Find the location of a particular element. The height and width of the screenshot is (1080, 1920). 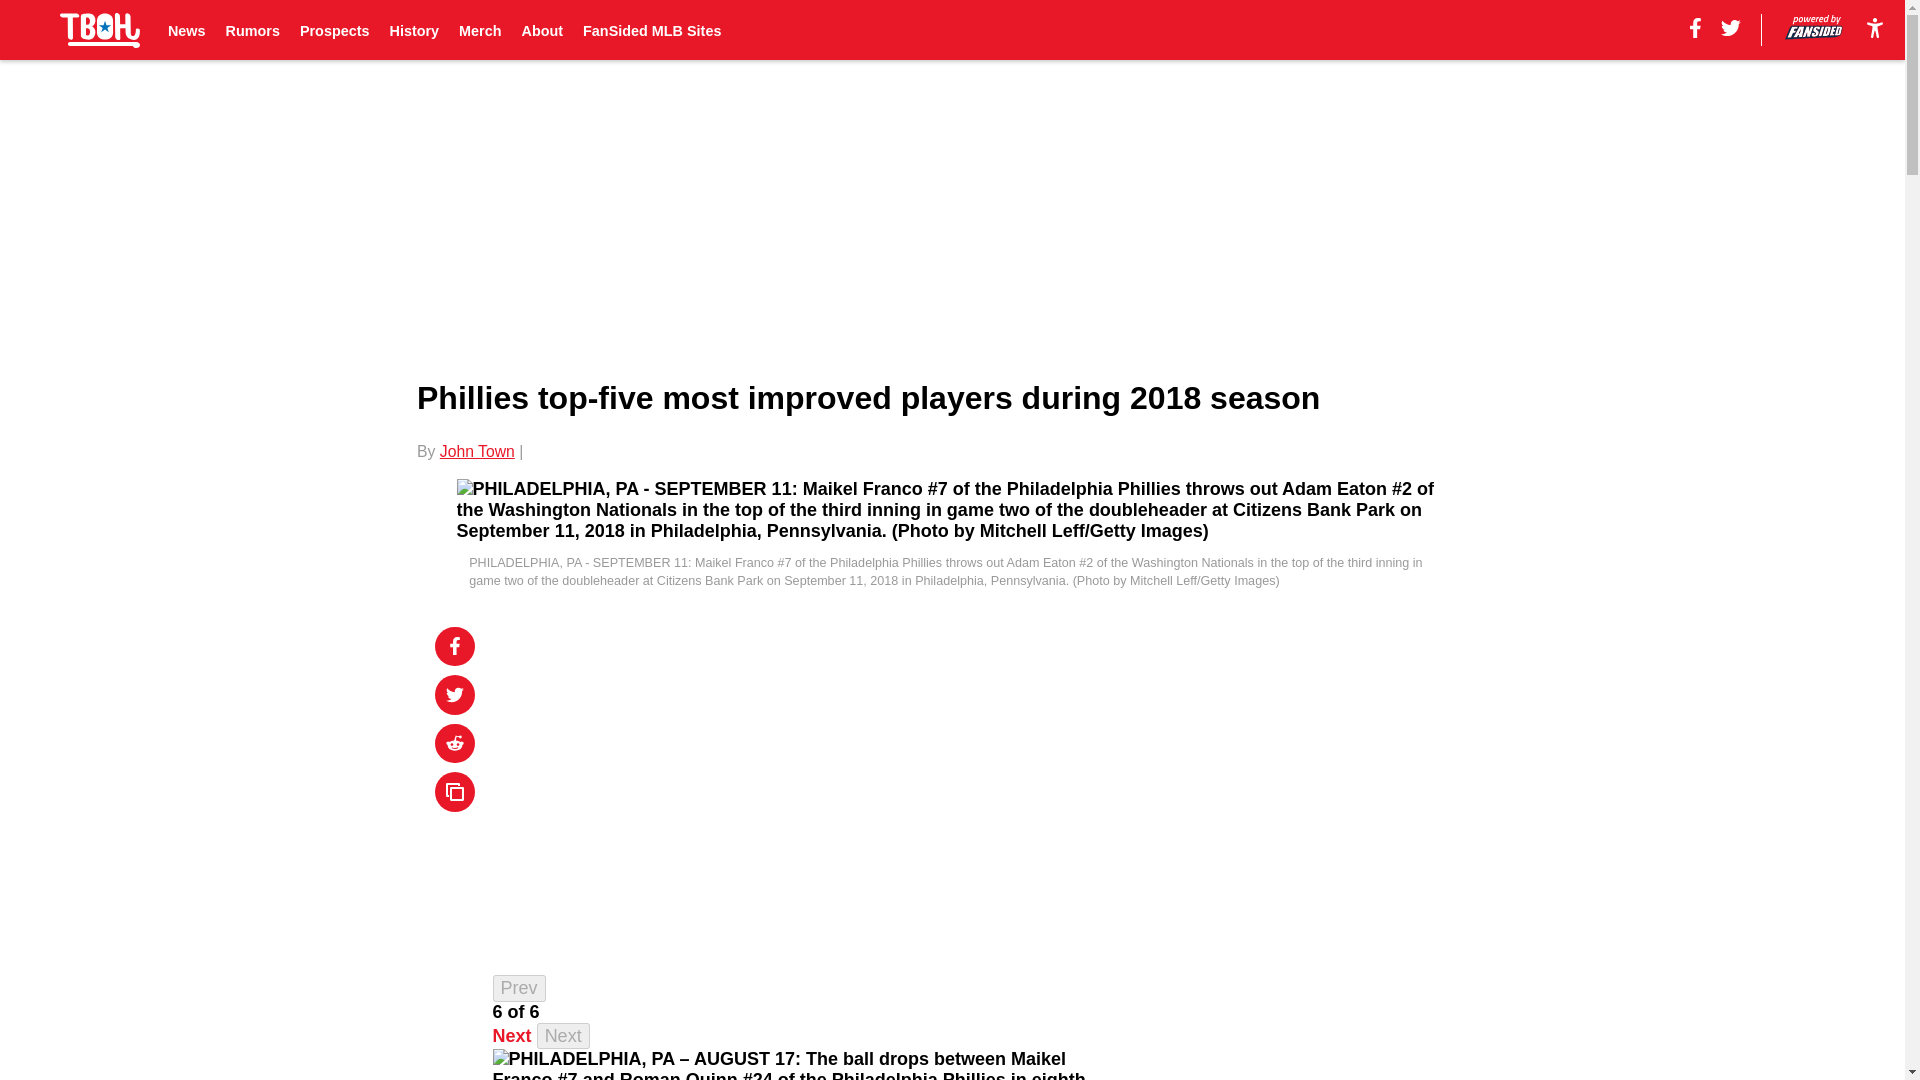

Prev is located at coordinates (519, 988).